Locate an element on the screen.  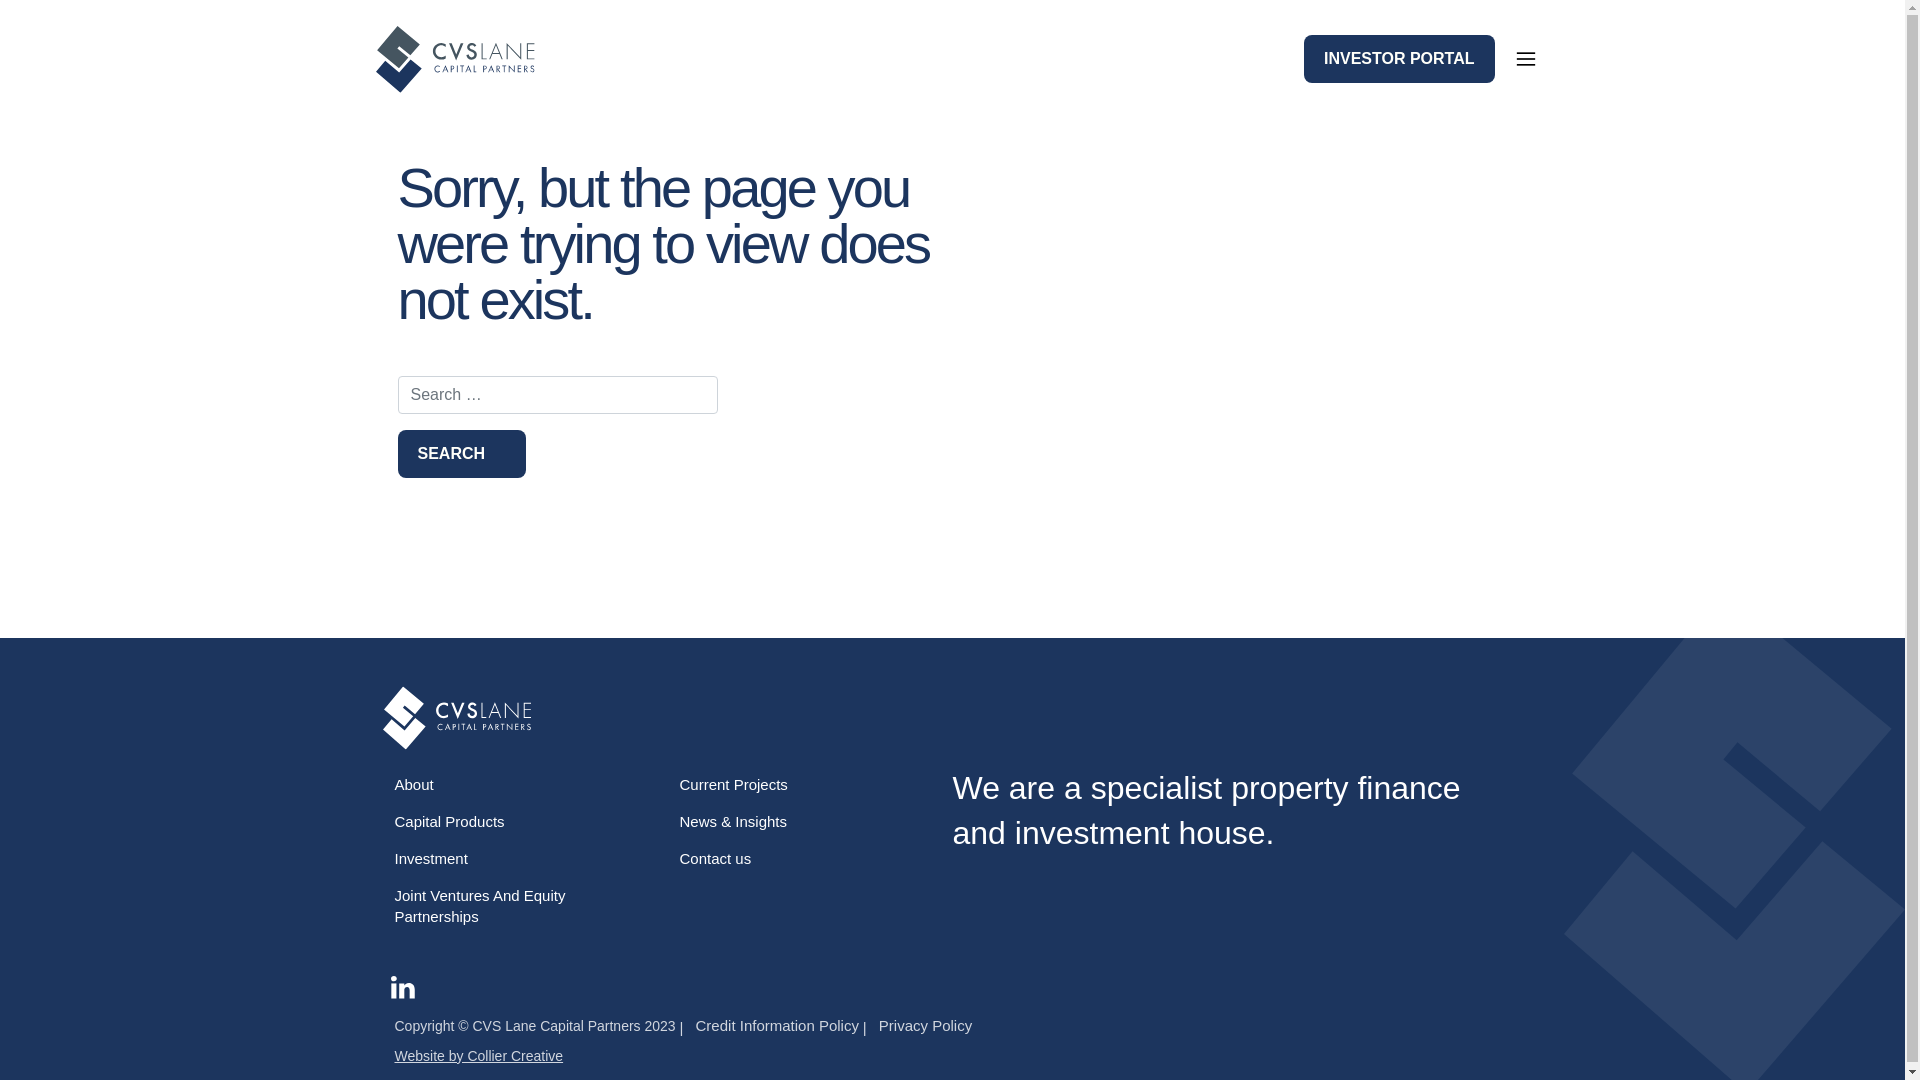
News & Insights is located at coordinates (796, 822).